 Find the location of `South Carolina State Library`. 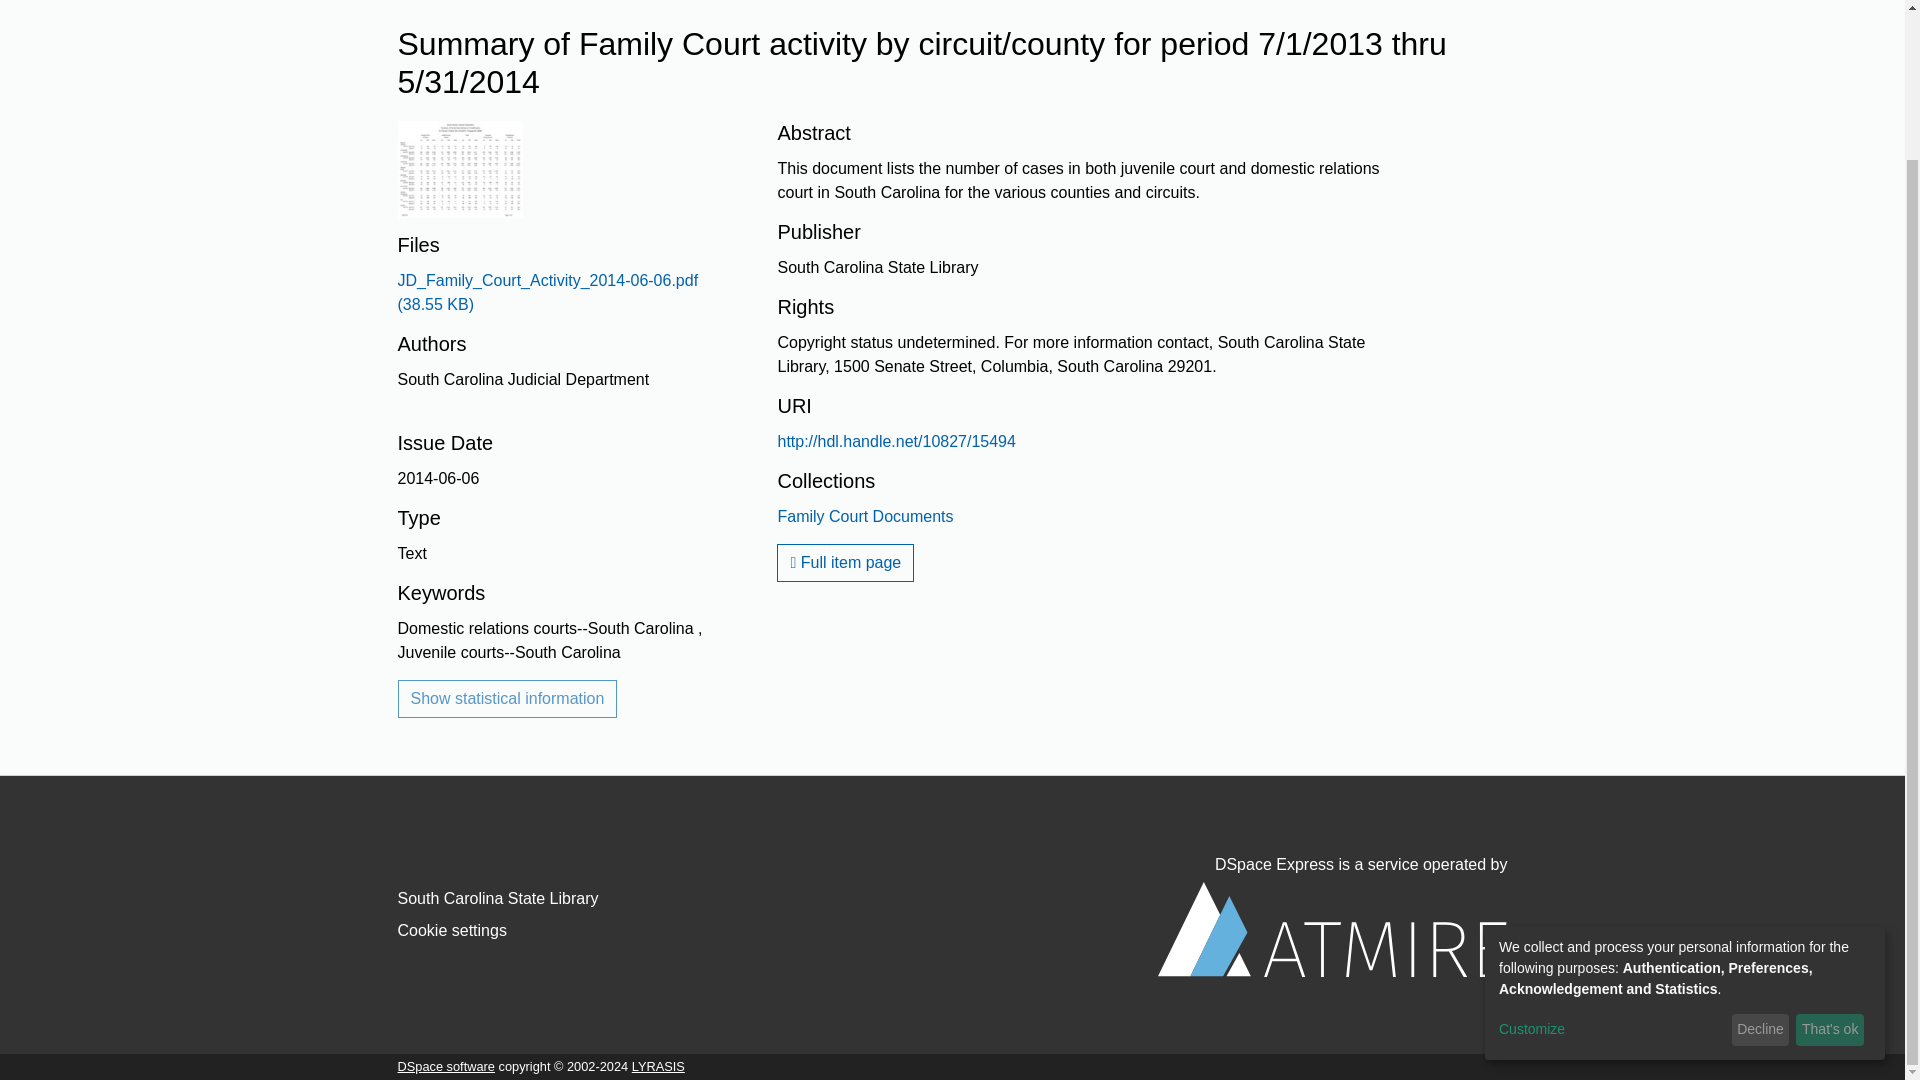

South Carolina State Library is located at coordinates (498, 898).